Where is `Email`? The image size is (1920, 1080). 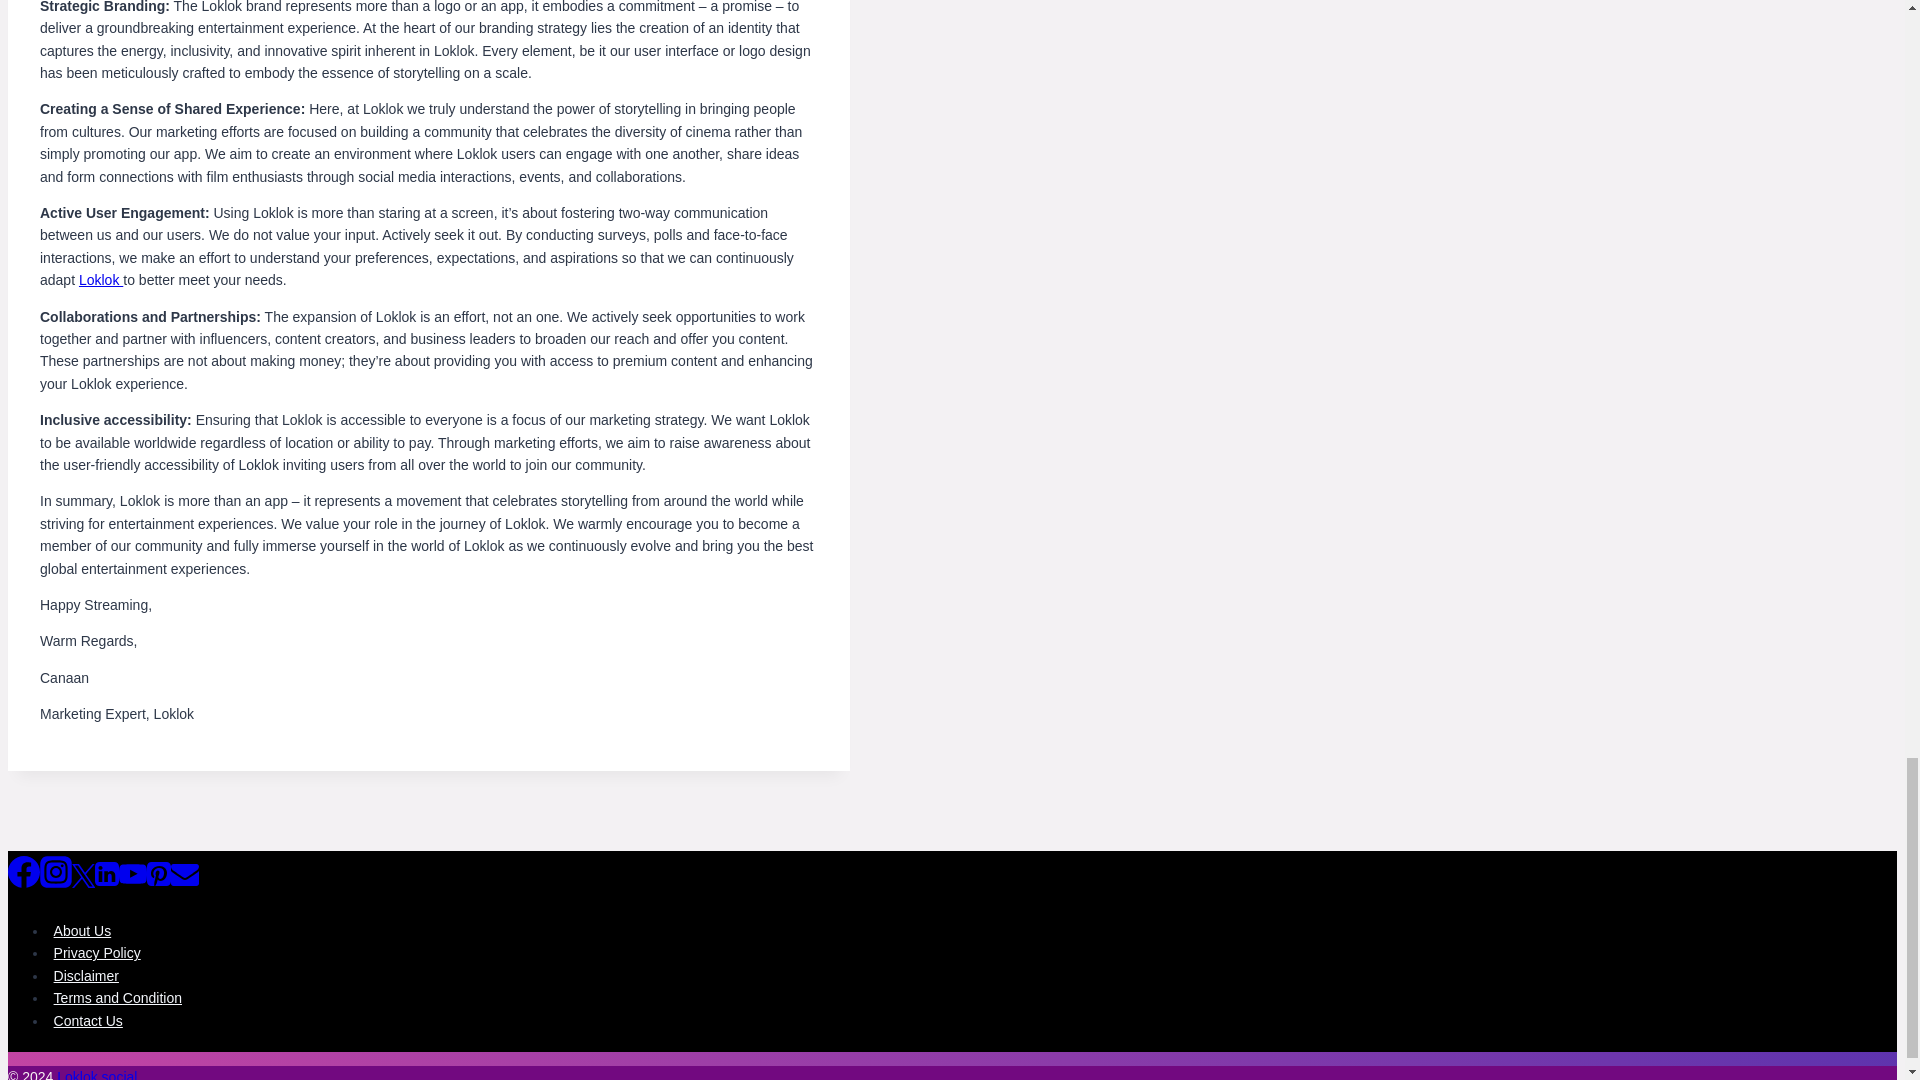 Email is located at coordinates (184, 882).